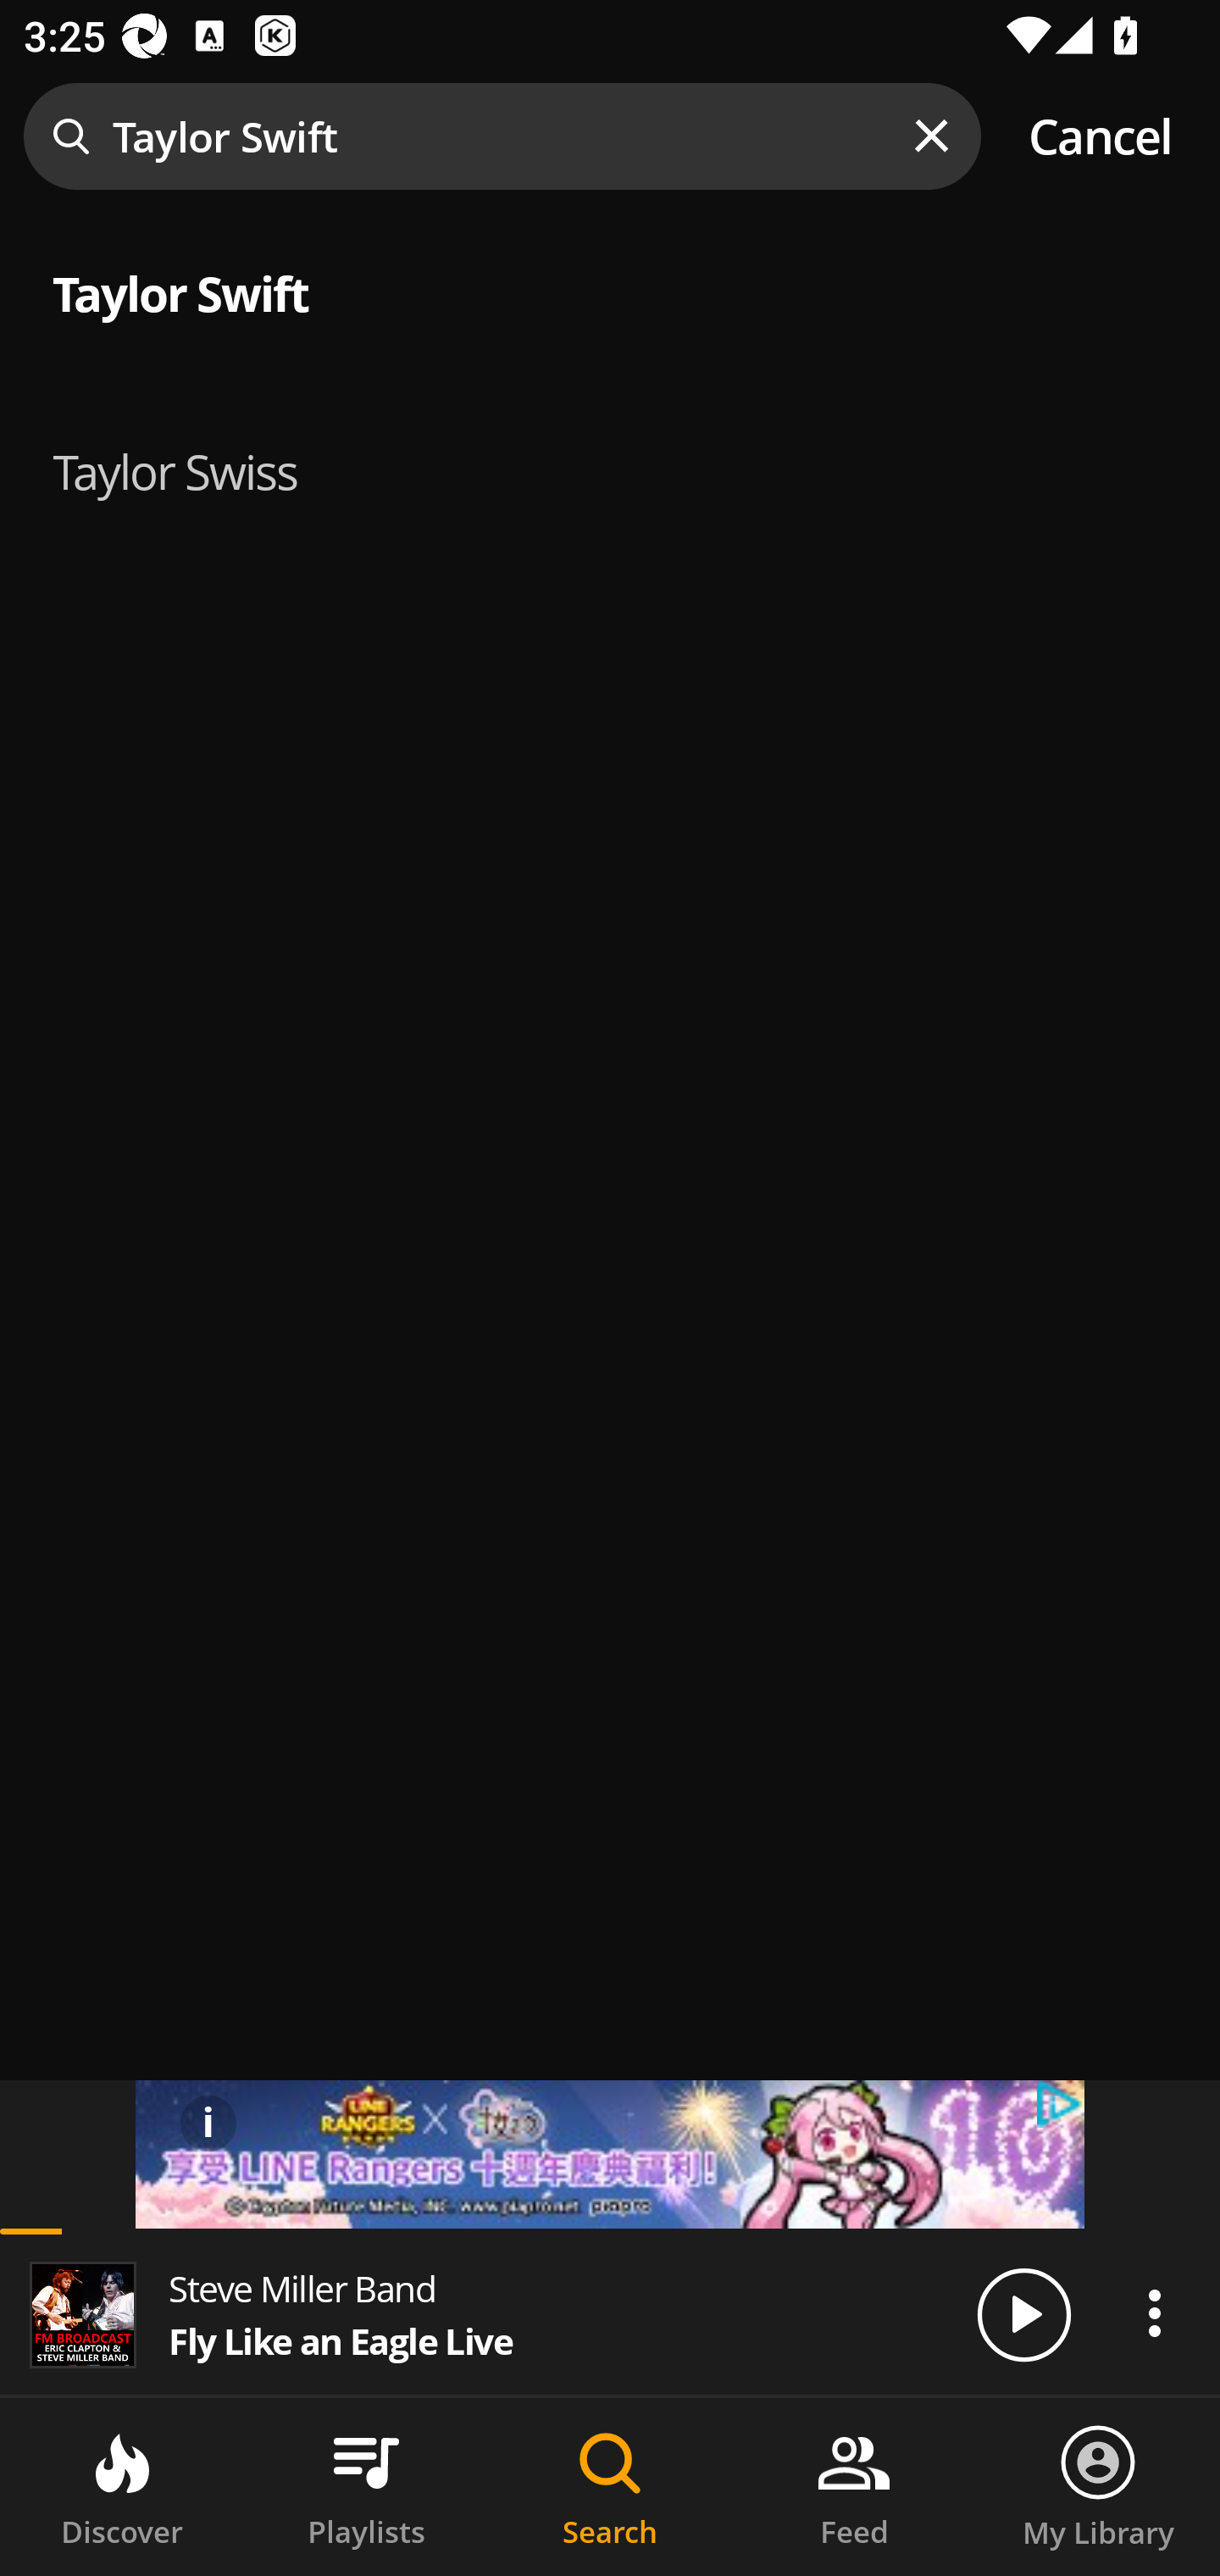 Image resolution: width=1220 pixels, height=2576 pixels. What do you see at coordinates (610, 290) in the screenshot?
I see `Taylor Swift` at bounding box center [610, 290].